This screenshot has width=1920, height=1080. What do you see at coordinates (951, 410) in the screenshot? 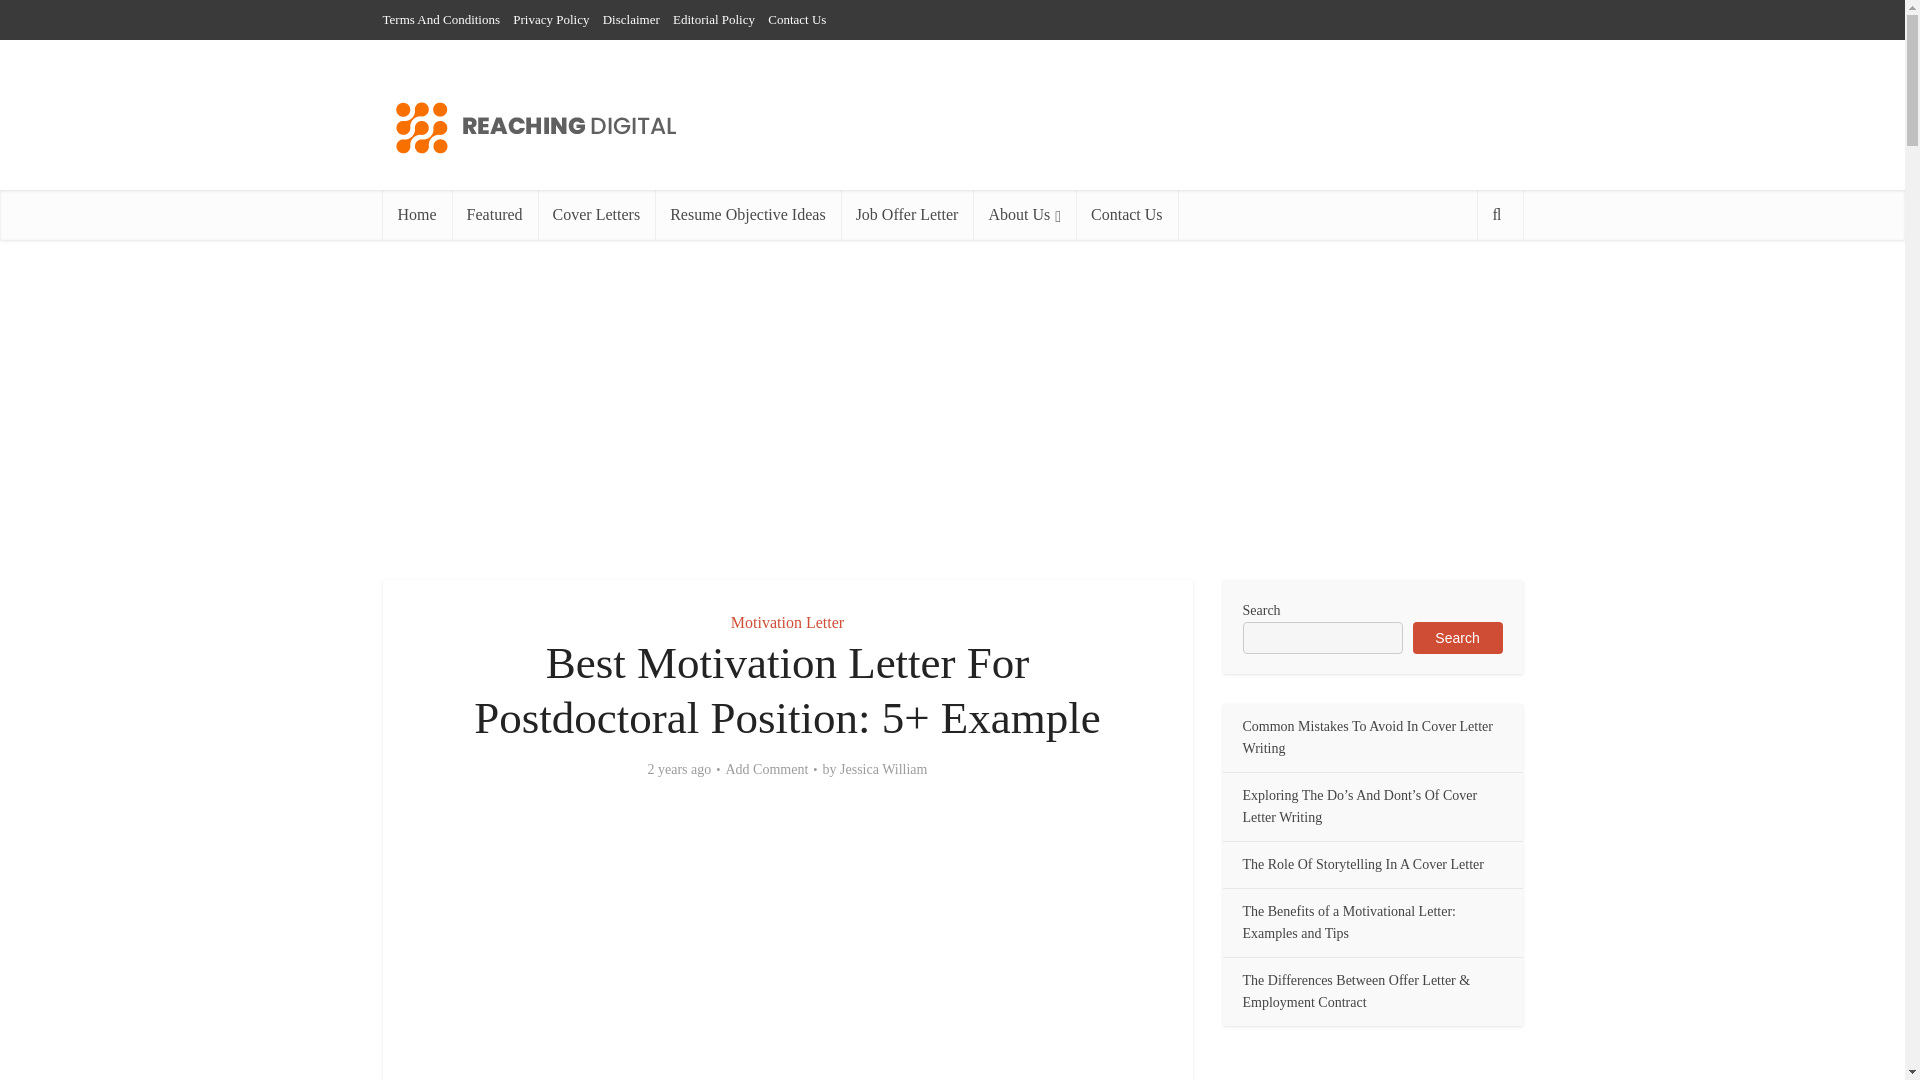
I see `Advertisement` at bounding box center [951, 410].